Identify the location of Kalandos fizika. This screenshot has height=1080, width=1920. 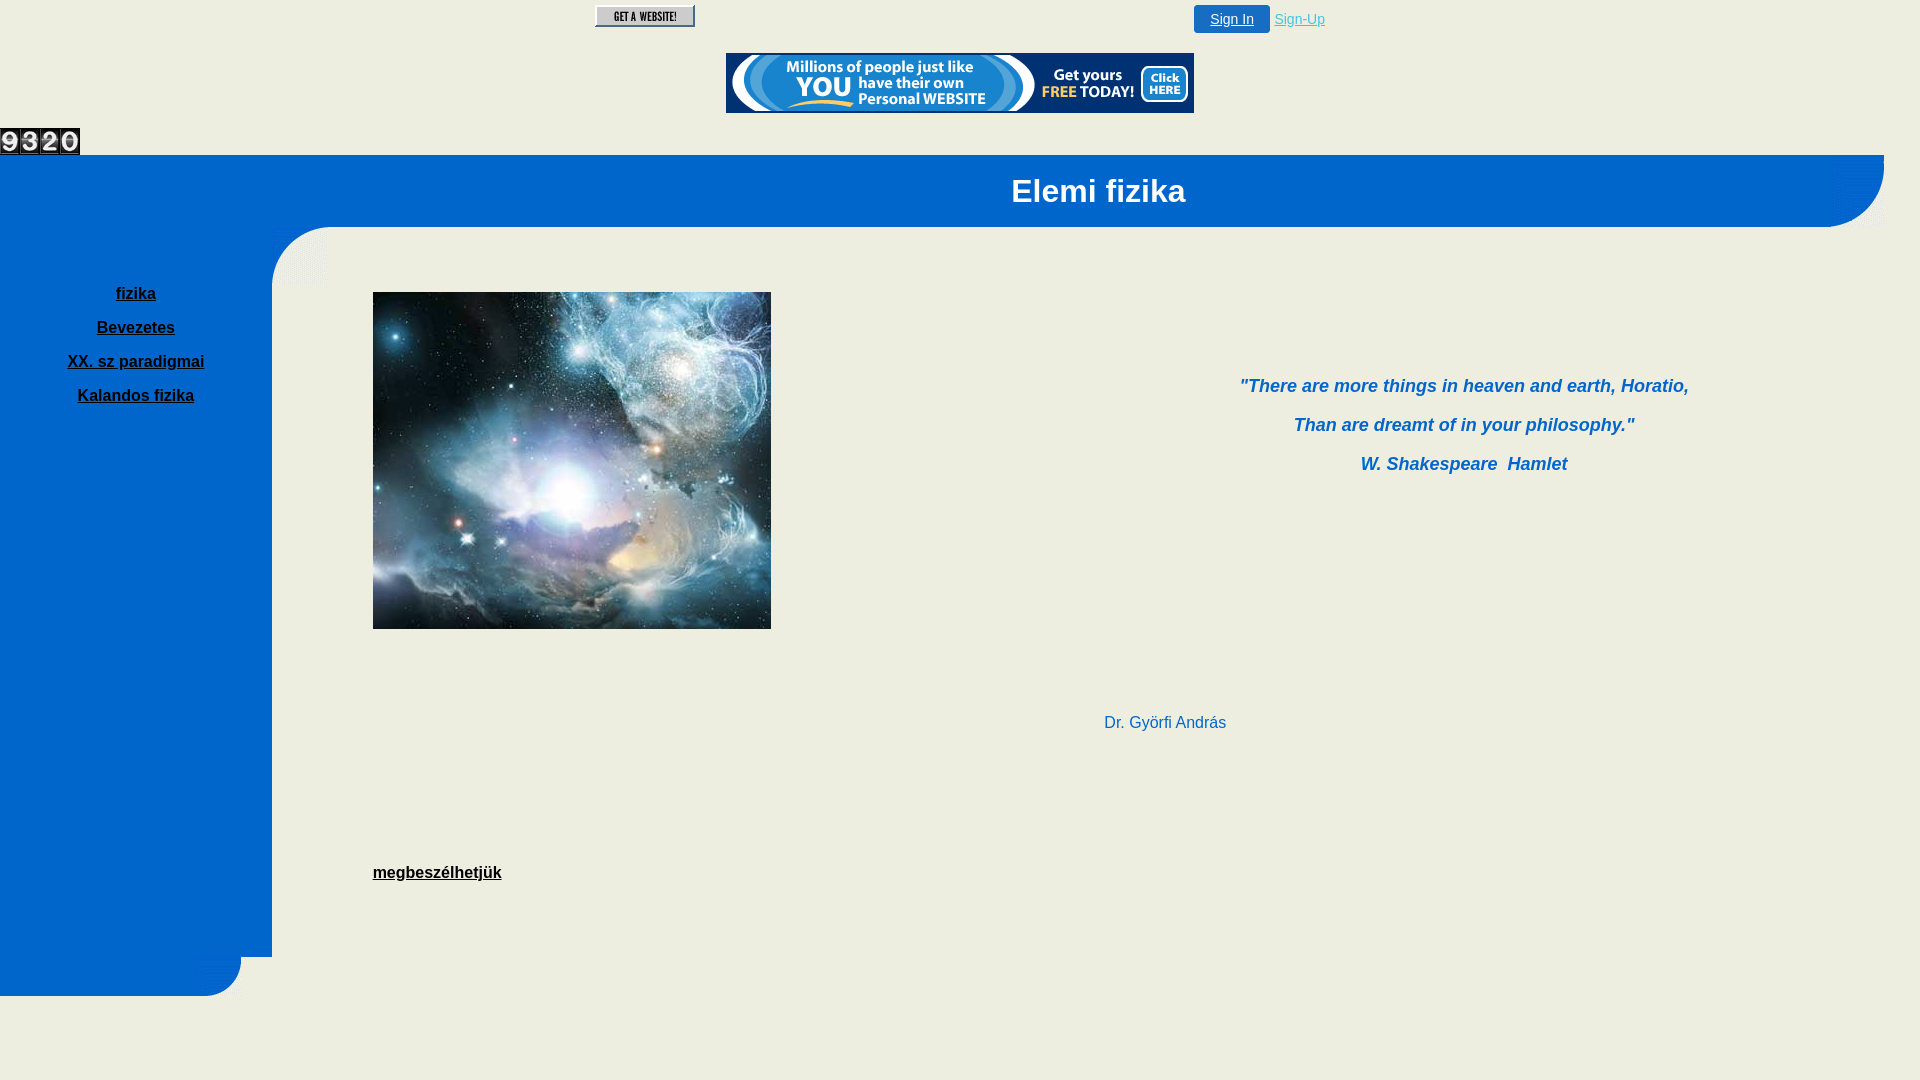
(136, 396).